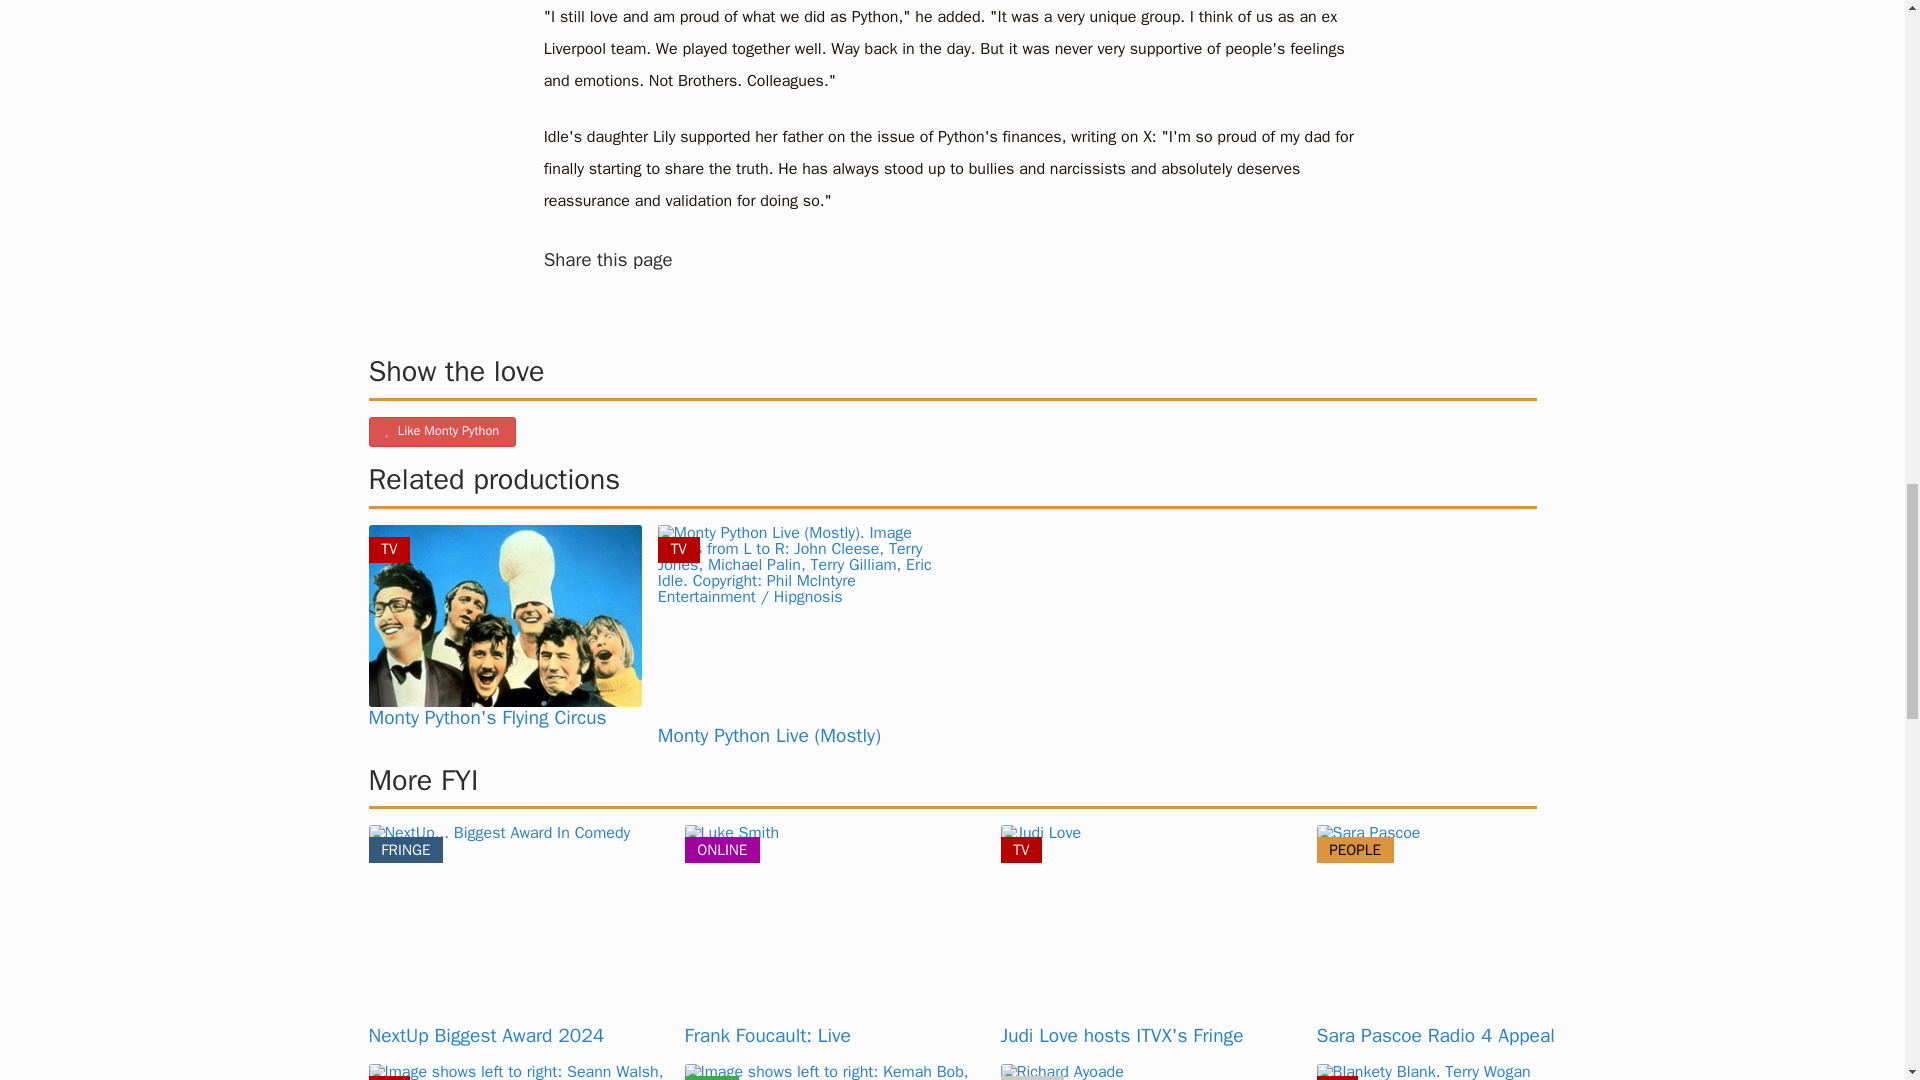  What do you see at coordinates (442, 432) in the screenshot?
I see `Like Monty Python` at bounding box center [442, 432].